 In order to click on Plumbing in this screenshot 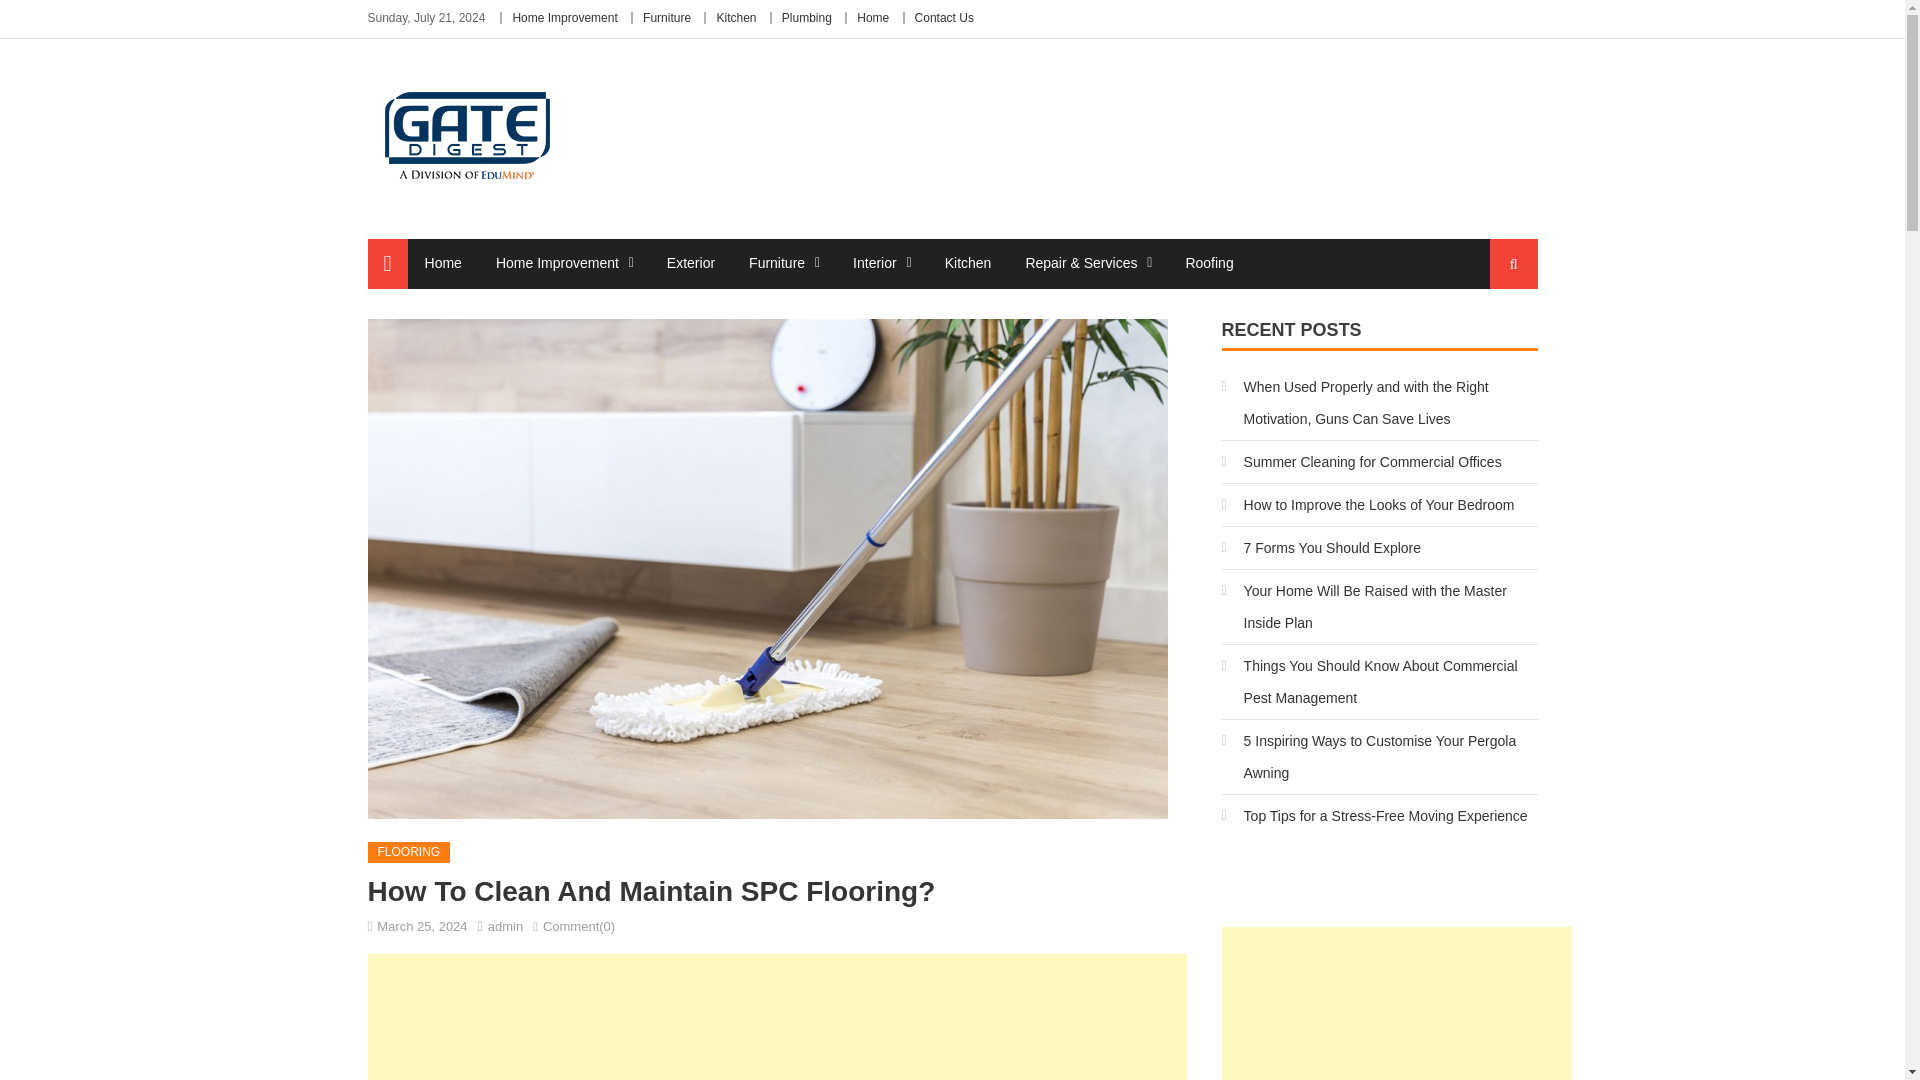, I will do `click(806, 17)`.